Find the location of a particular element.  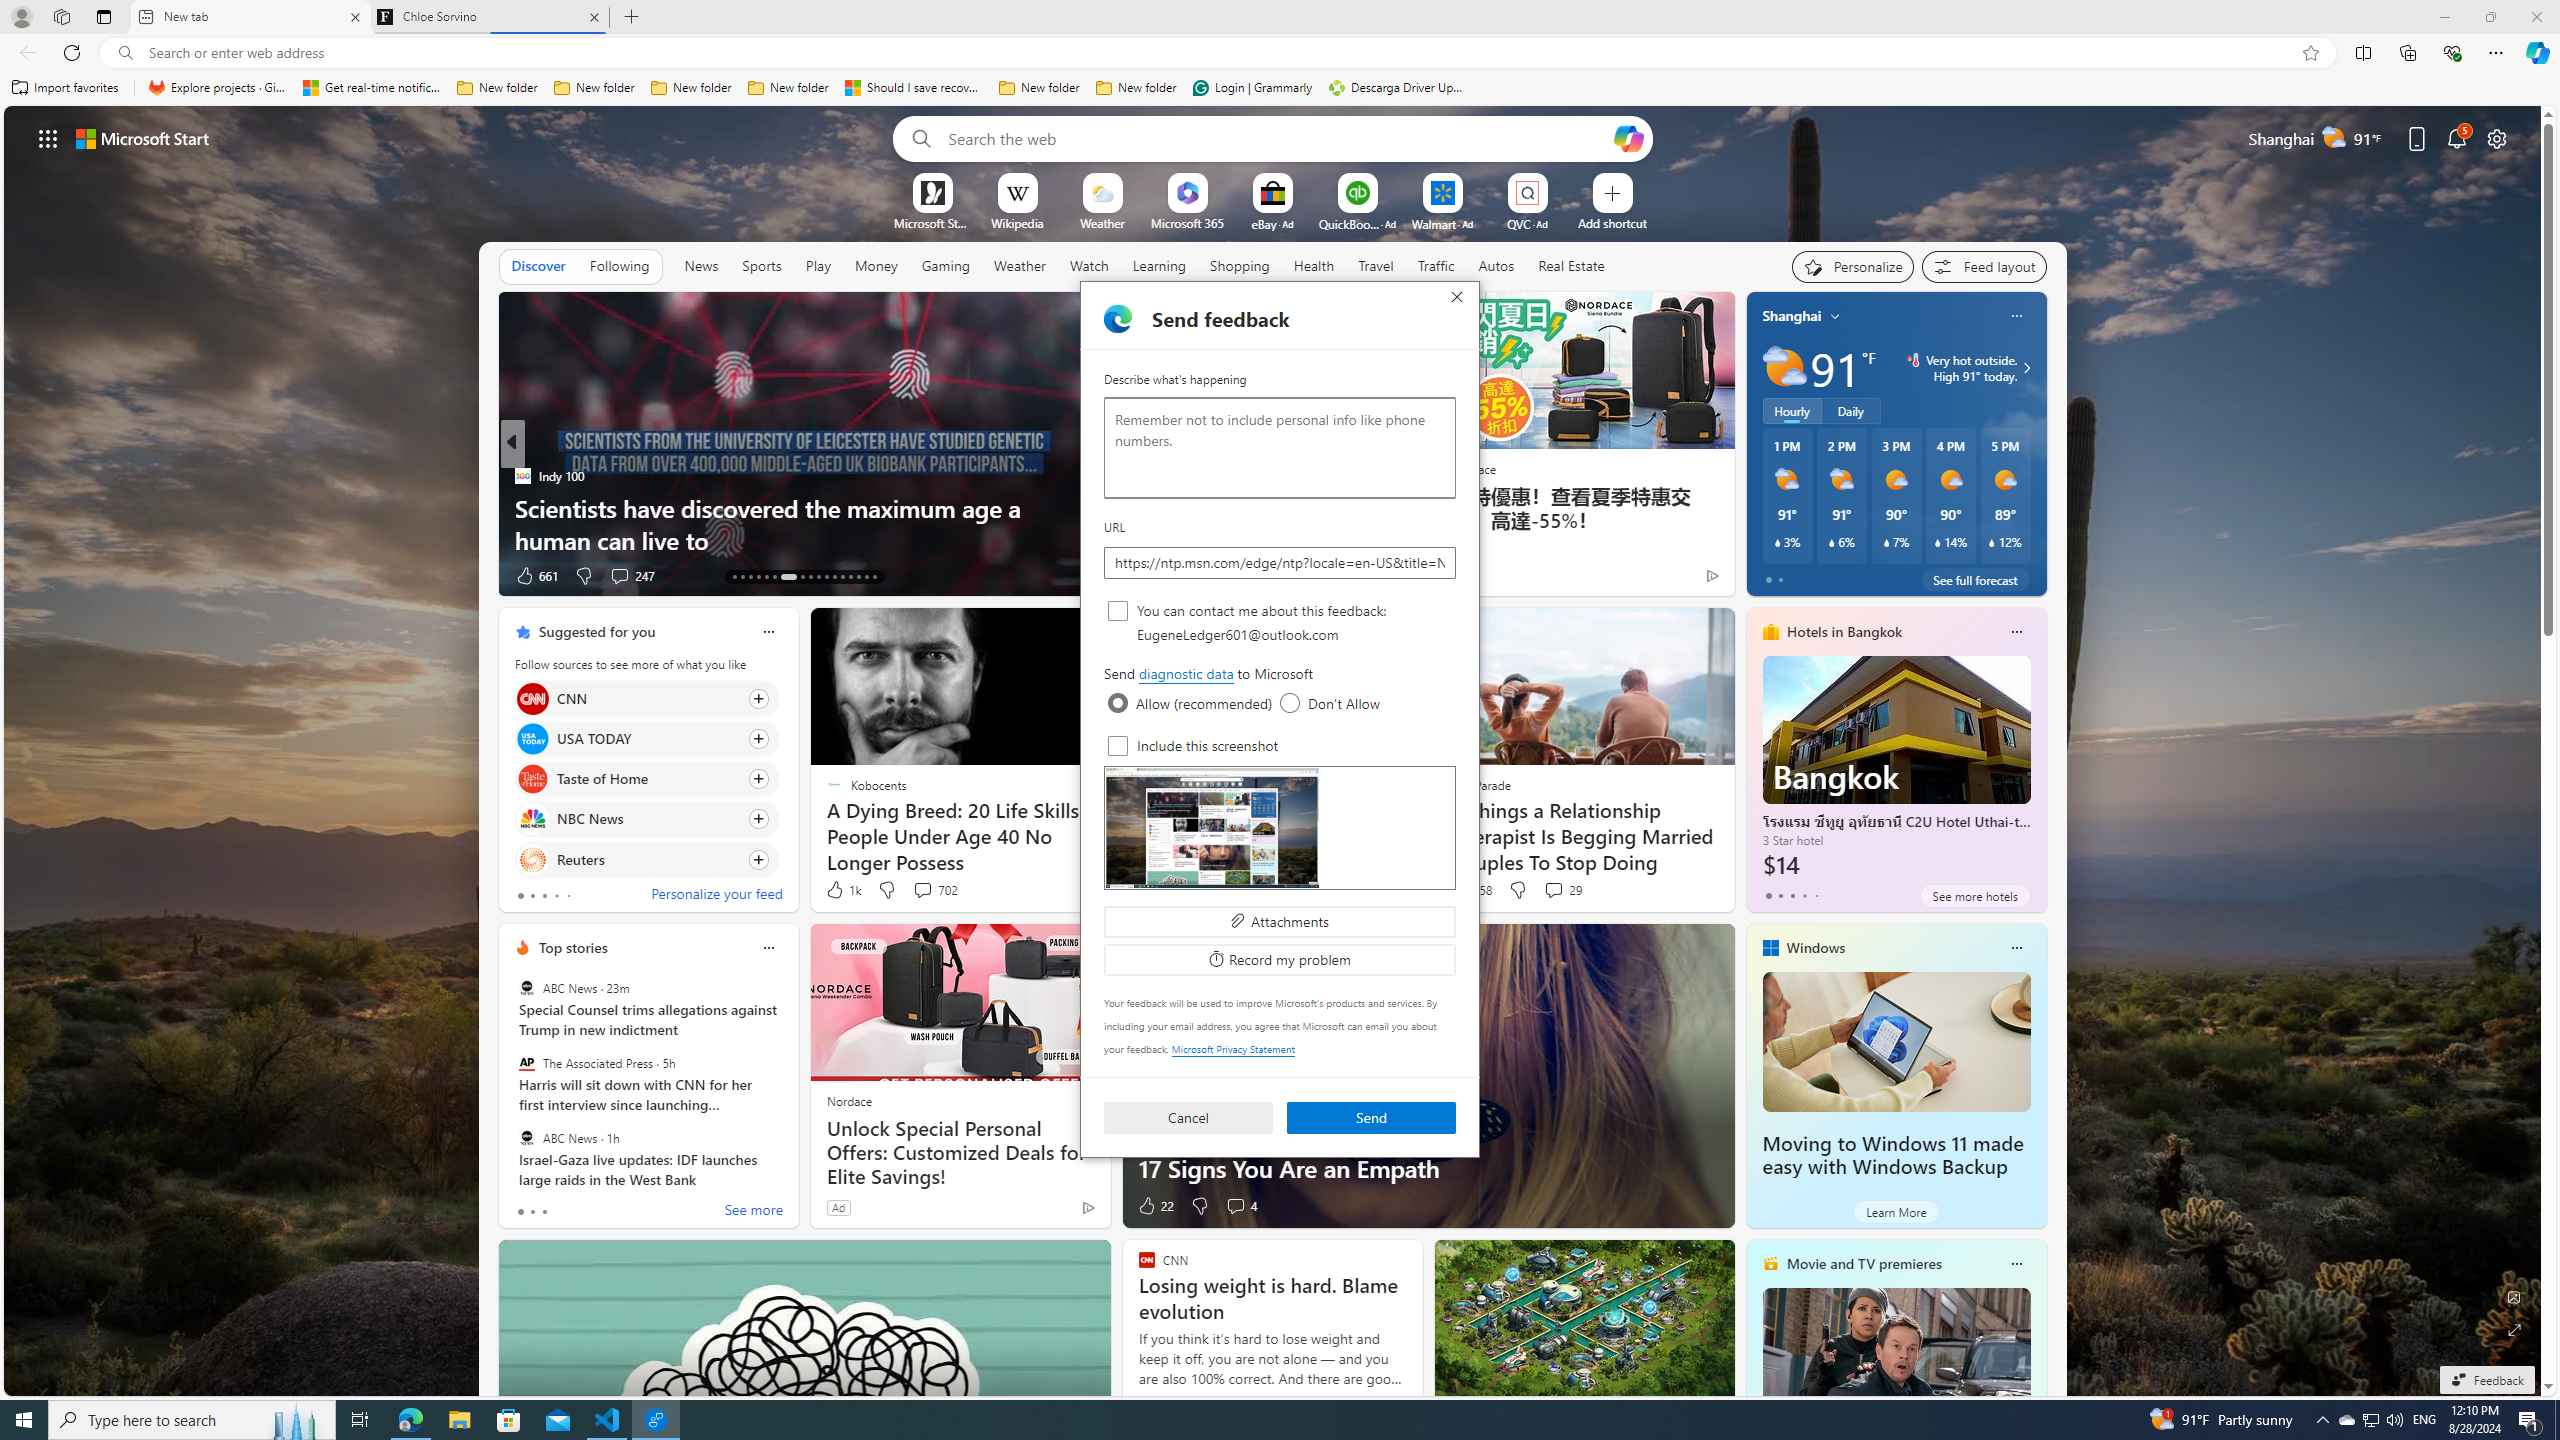

Microsoft Privacy Statement is located at coordinates (1232, 1048).